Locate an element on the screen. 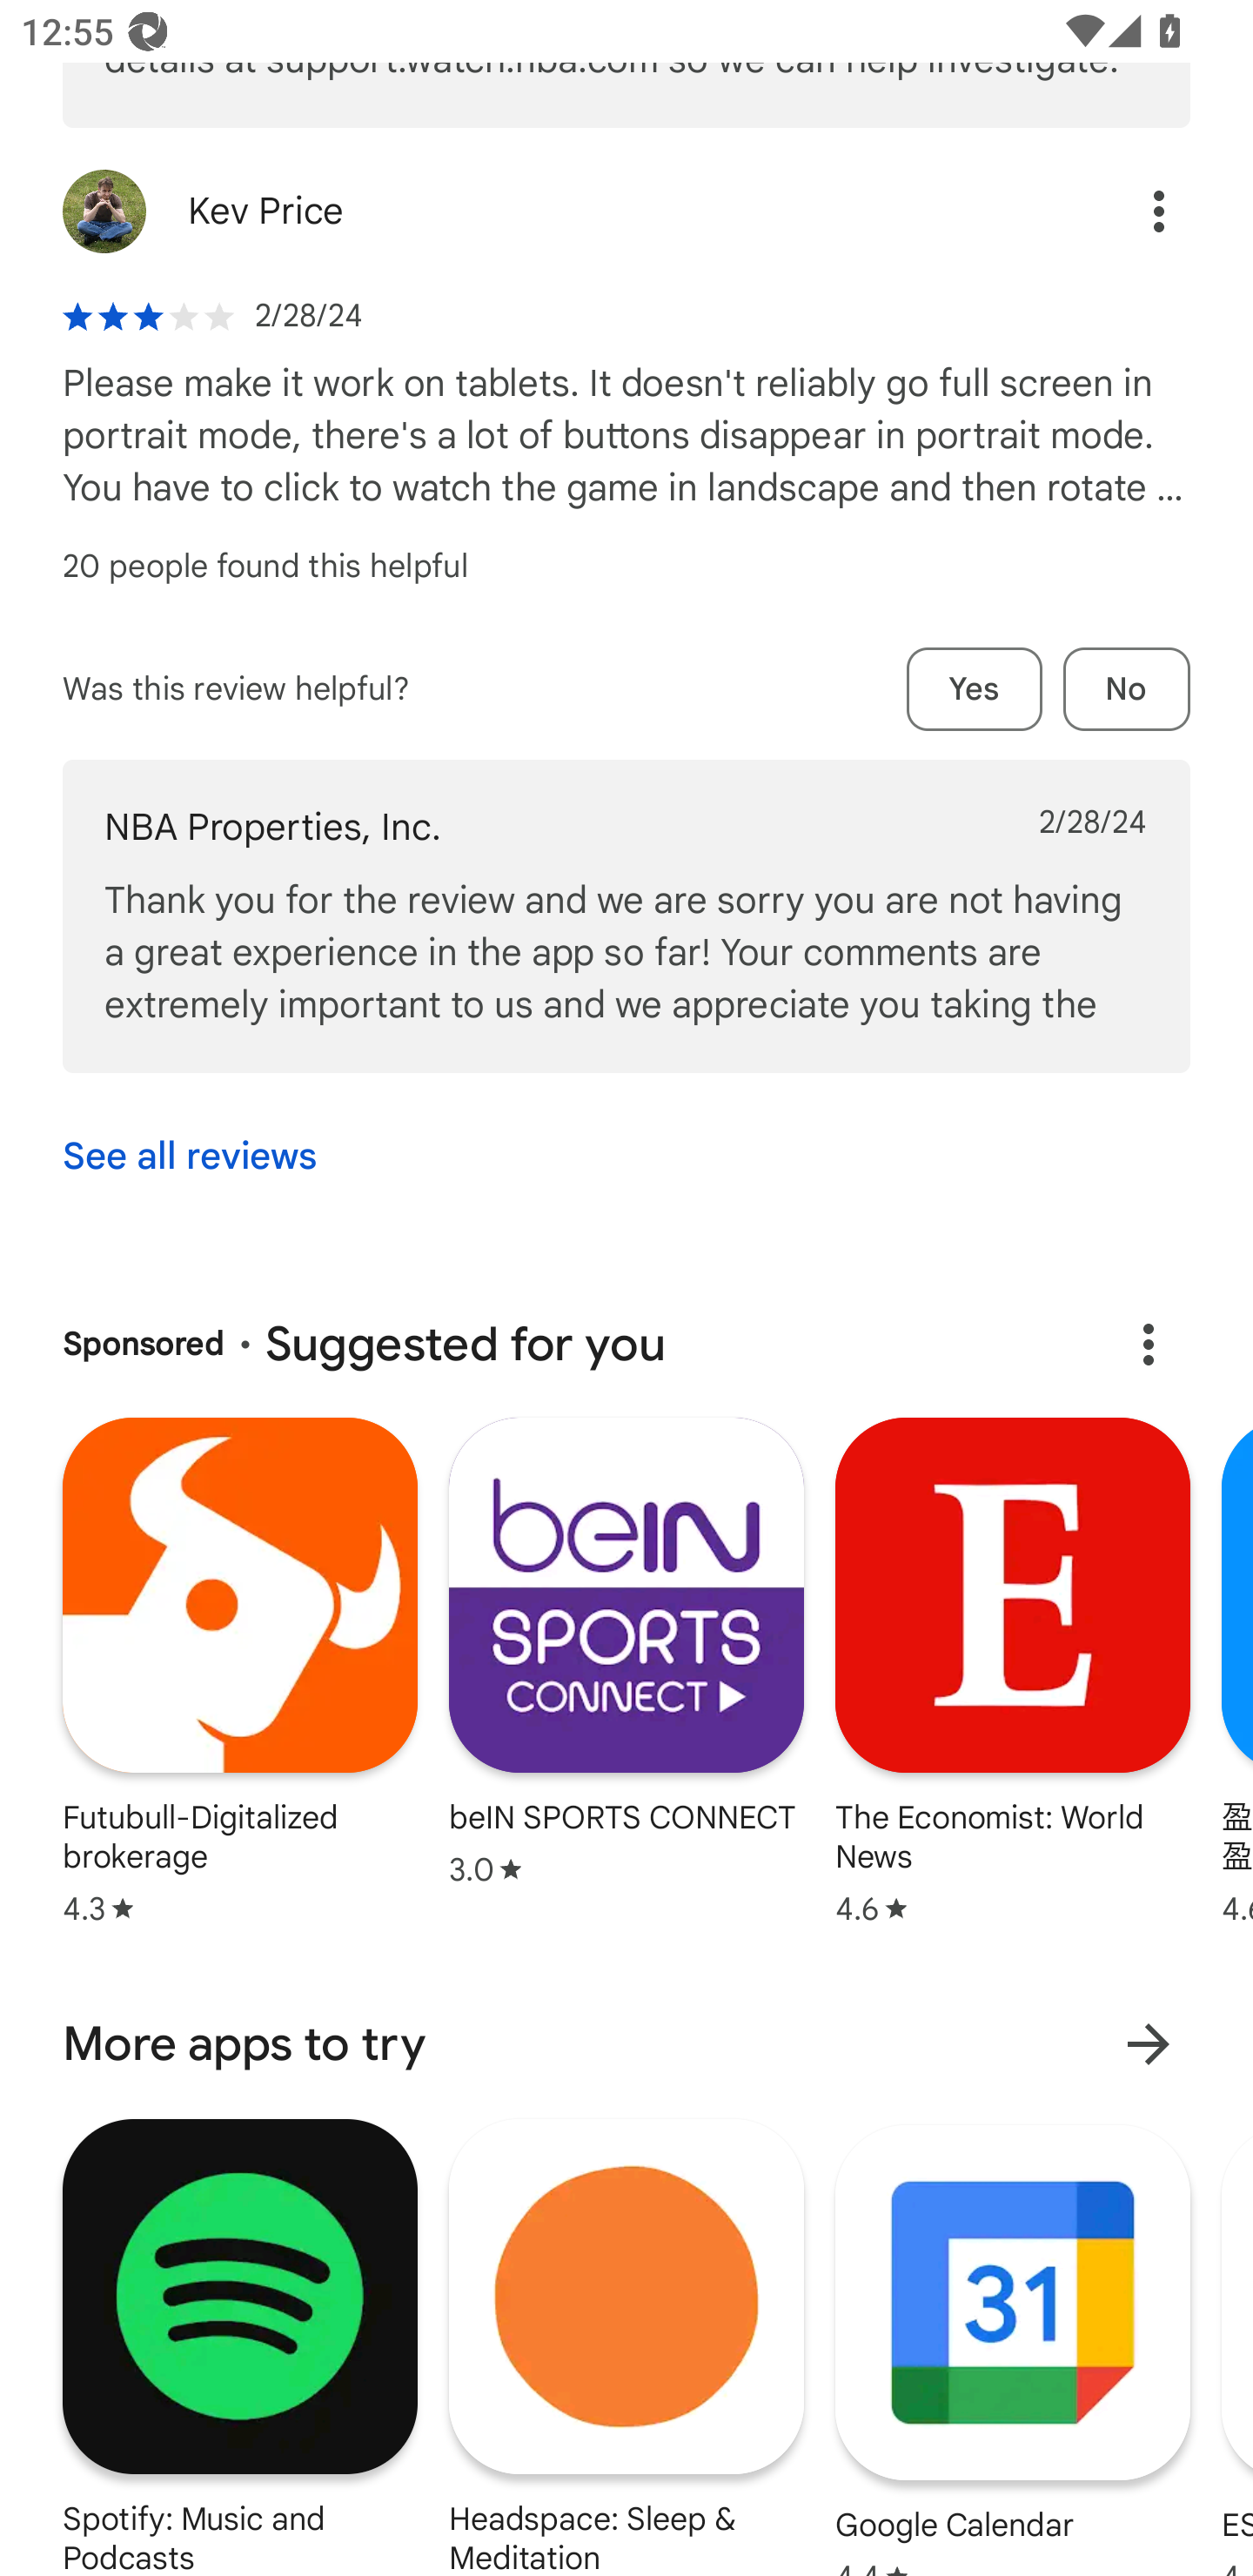 This screenshot has width=1253, height=2576. Google Calendar
Star rating: 4.4
 is located at coordinates (1012, 2346).